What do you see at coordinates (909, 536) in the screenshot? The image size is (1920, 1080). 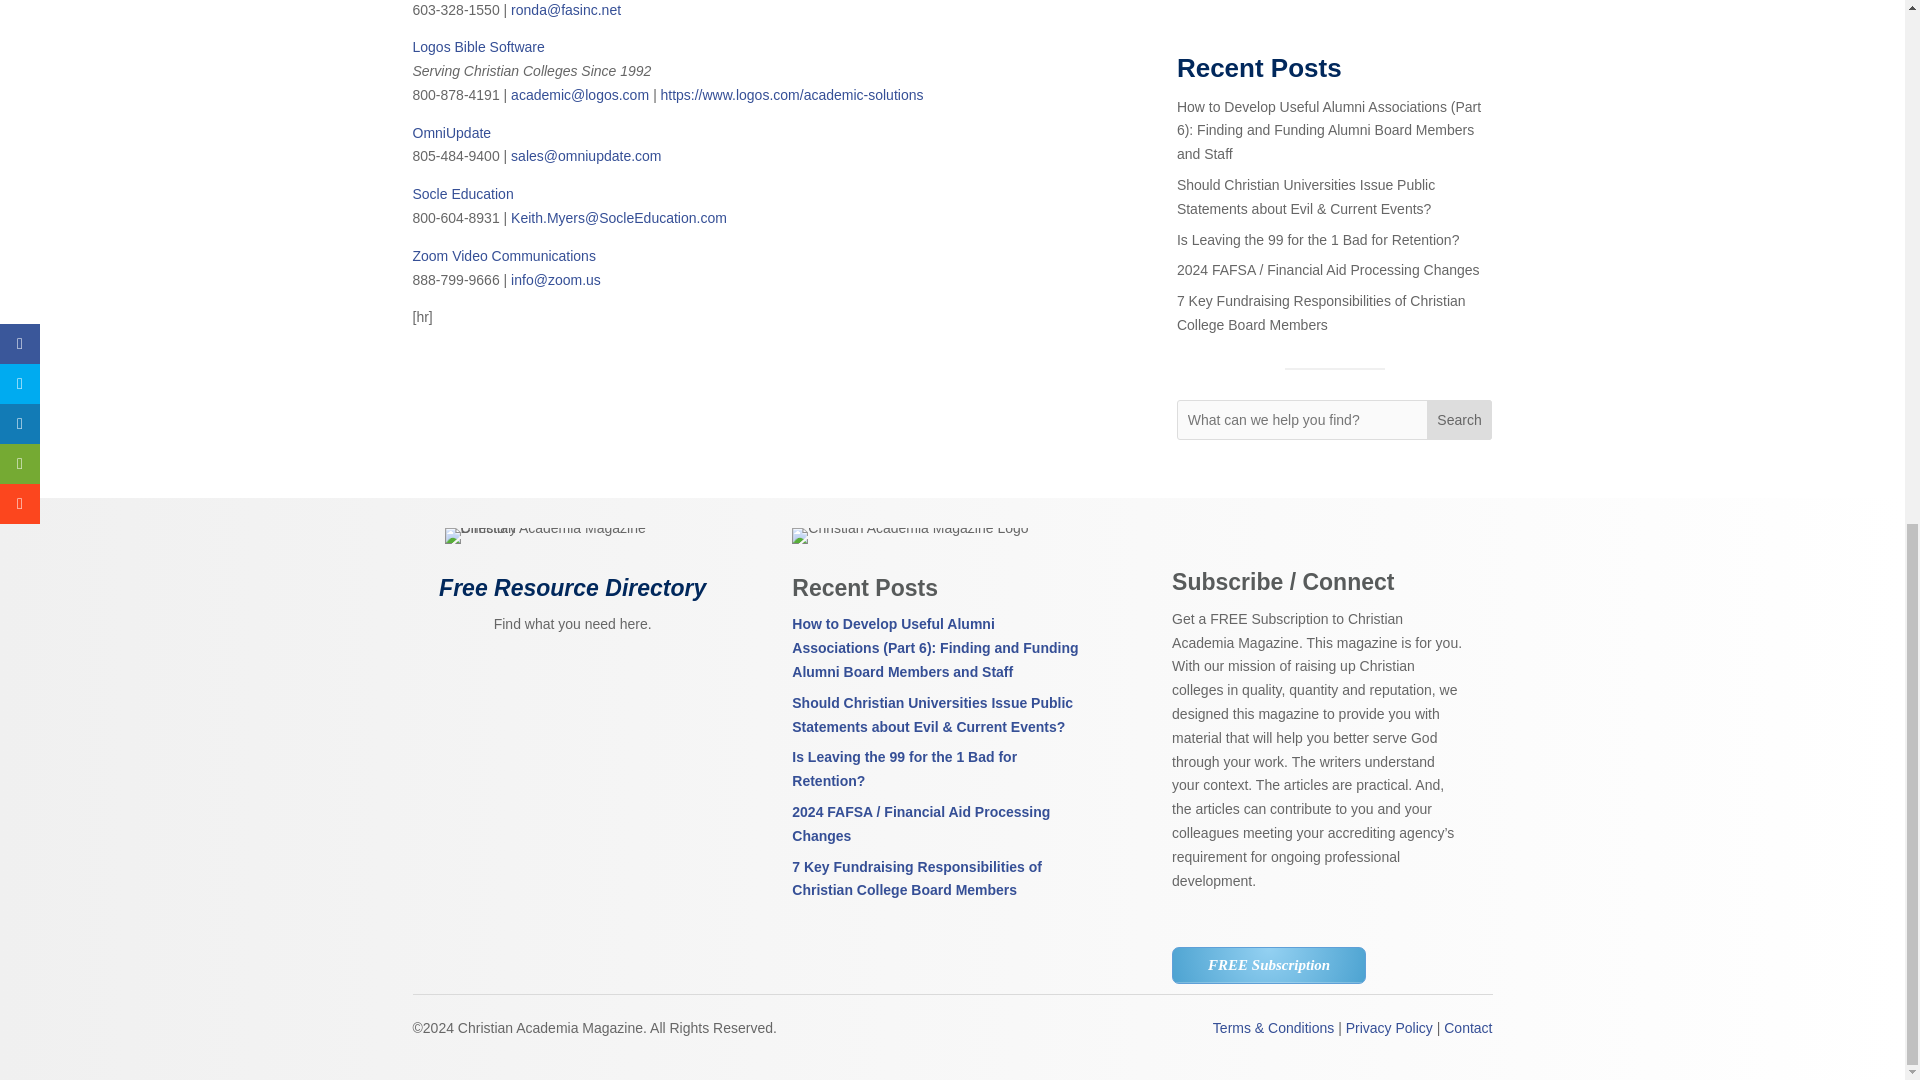 I see `ChristianAcademiaMagazine` at bounding box center [909, 536].